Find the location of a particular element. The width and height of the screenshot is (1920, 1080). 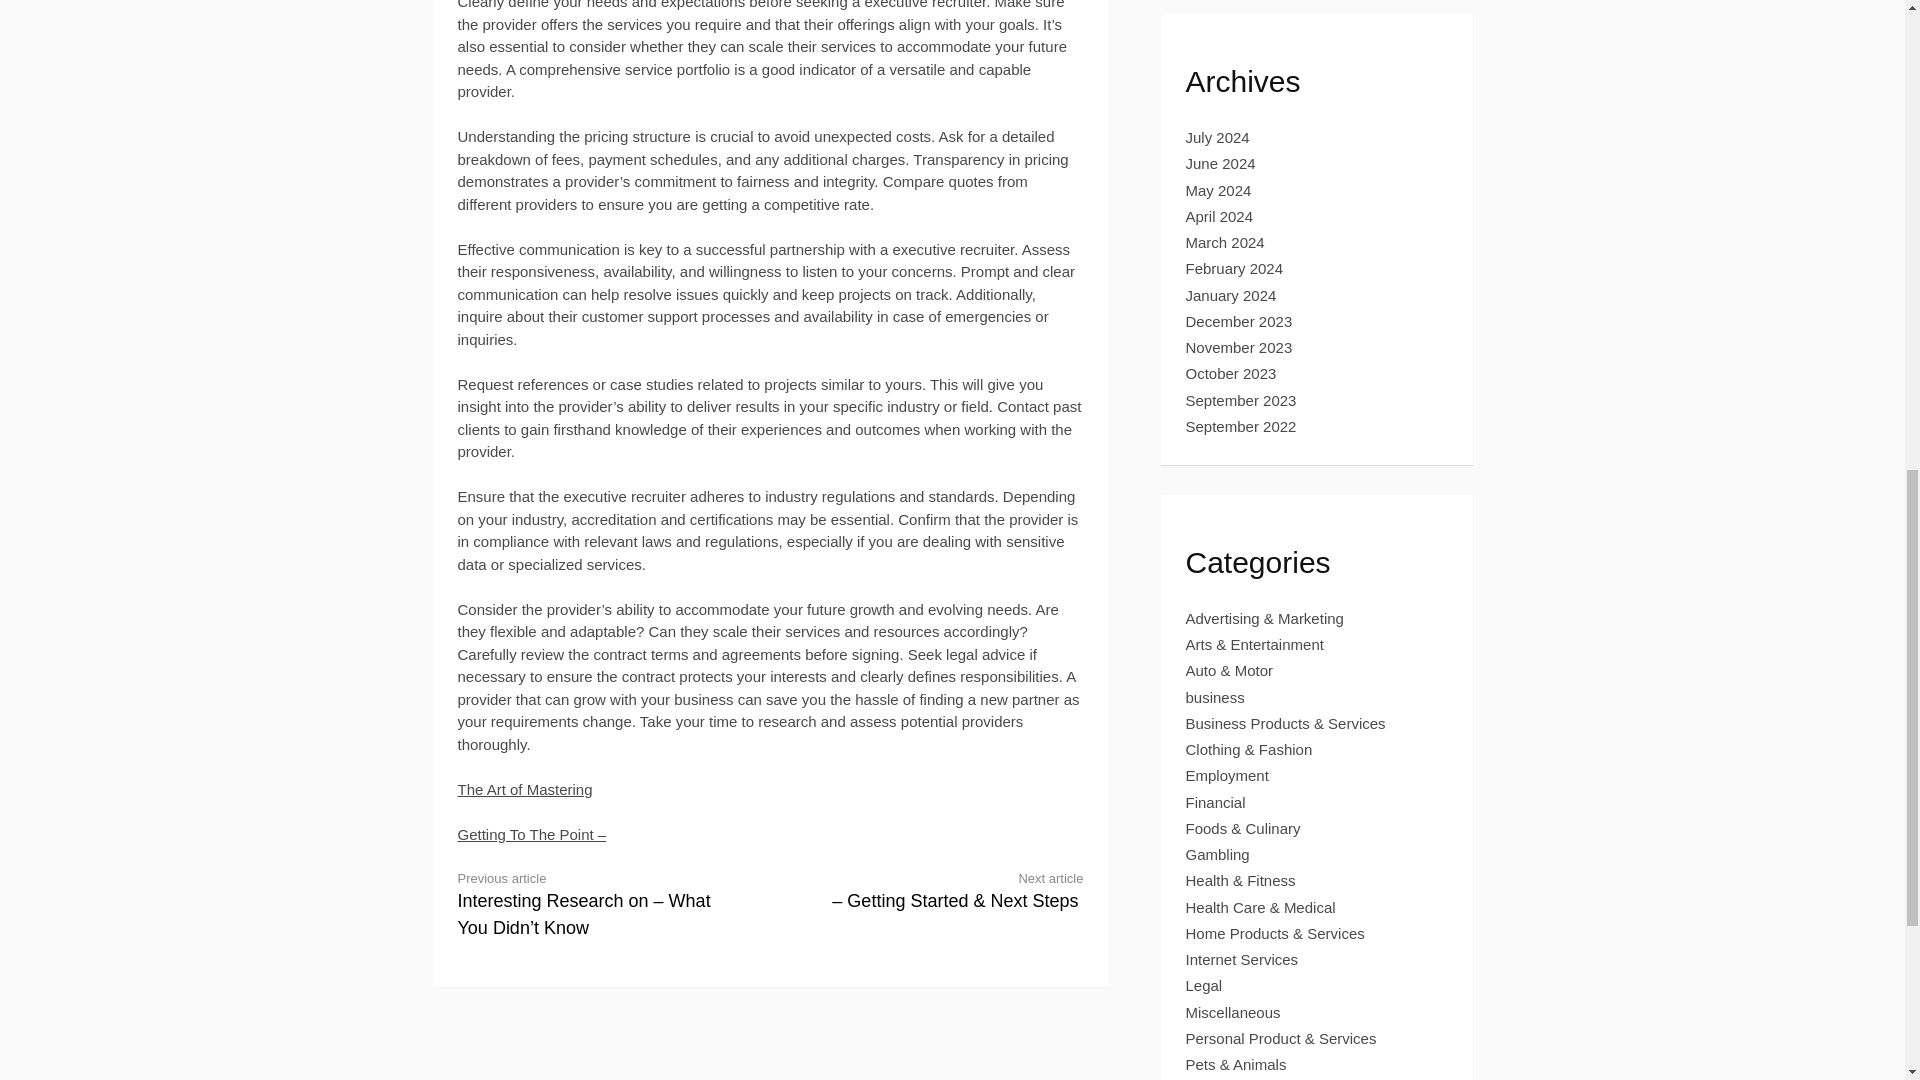

November 2023 is located at coordinates (1239, 348).